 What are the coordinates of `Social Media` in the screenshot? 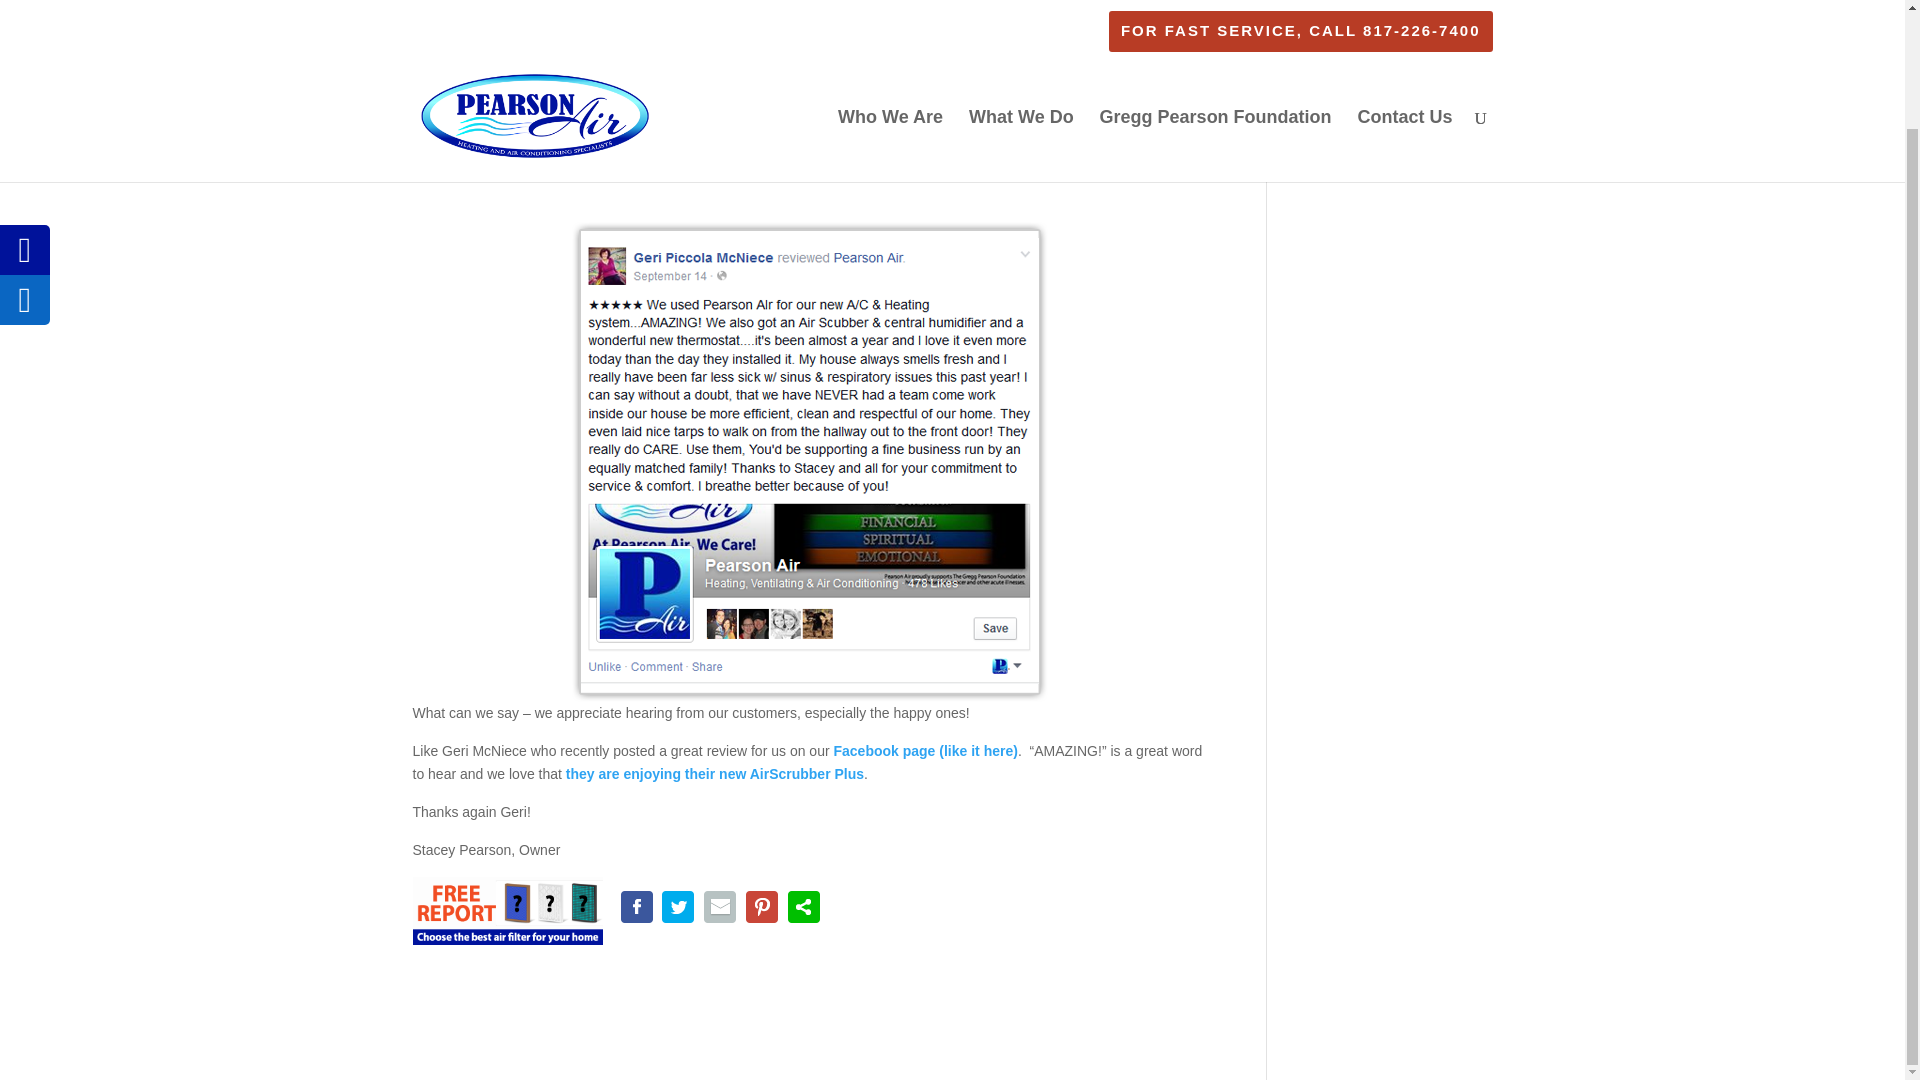 It's located at (742, 158).